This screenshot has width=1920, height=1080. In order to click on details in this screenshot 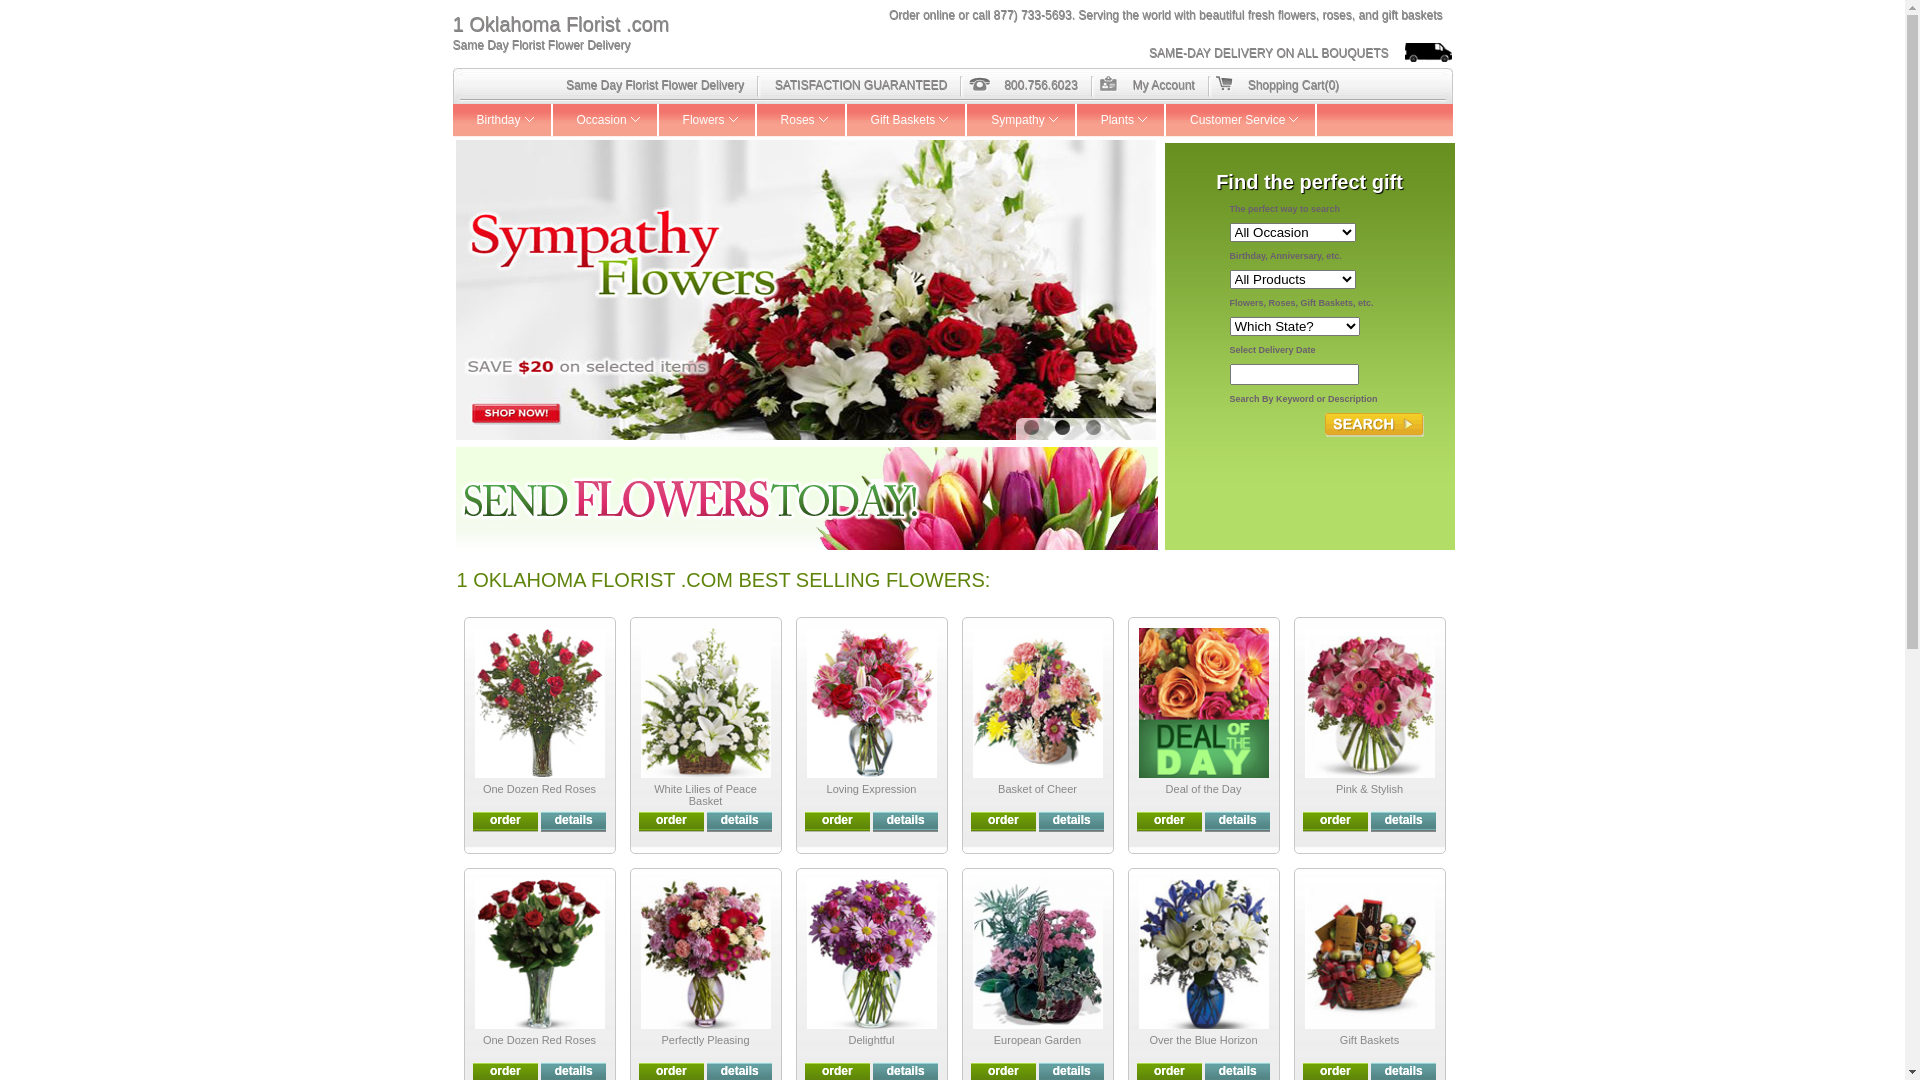, I will do `click(1072, 820)`.